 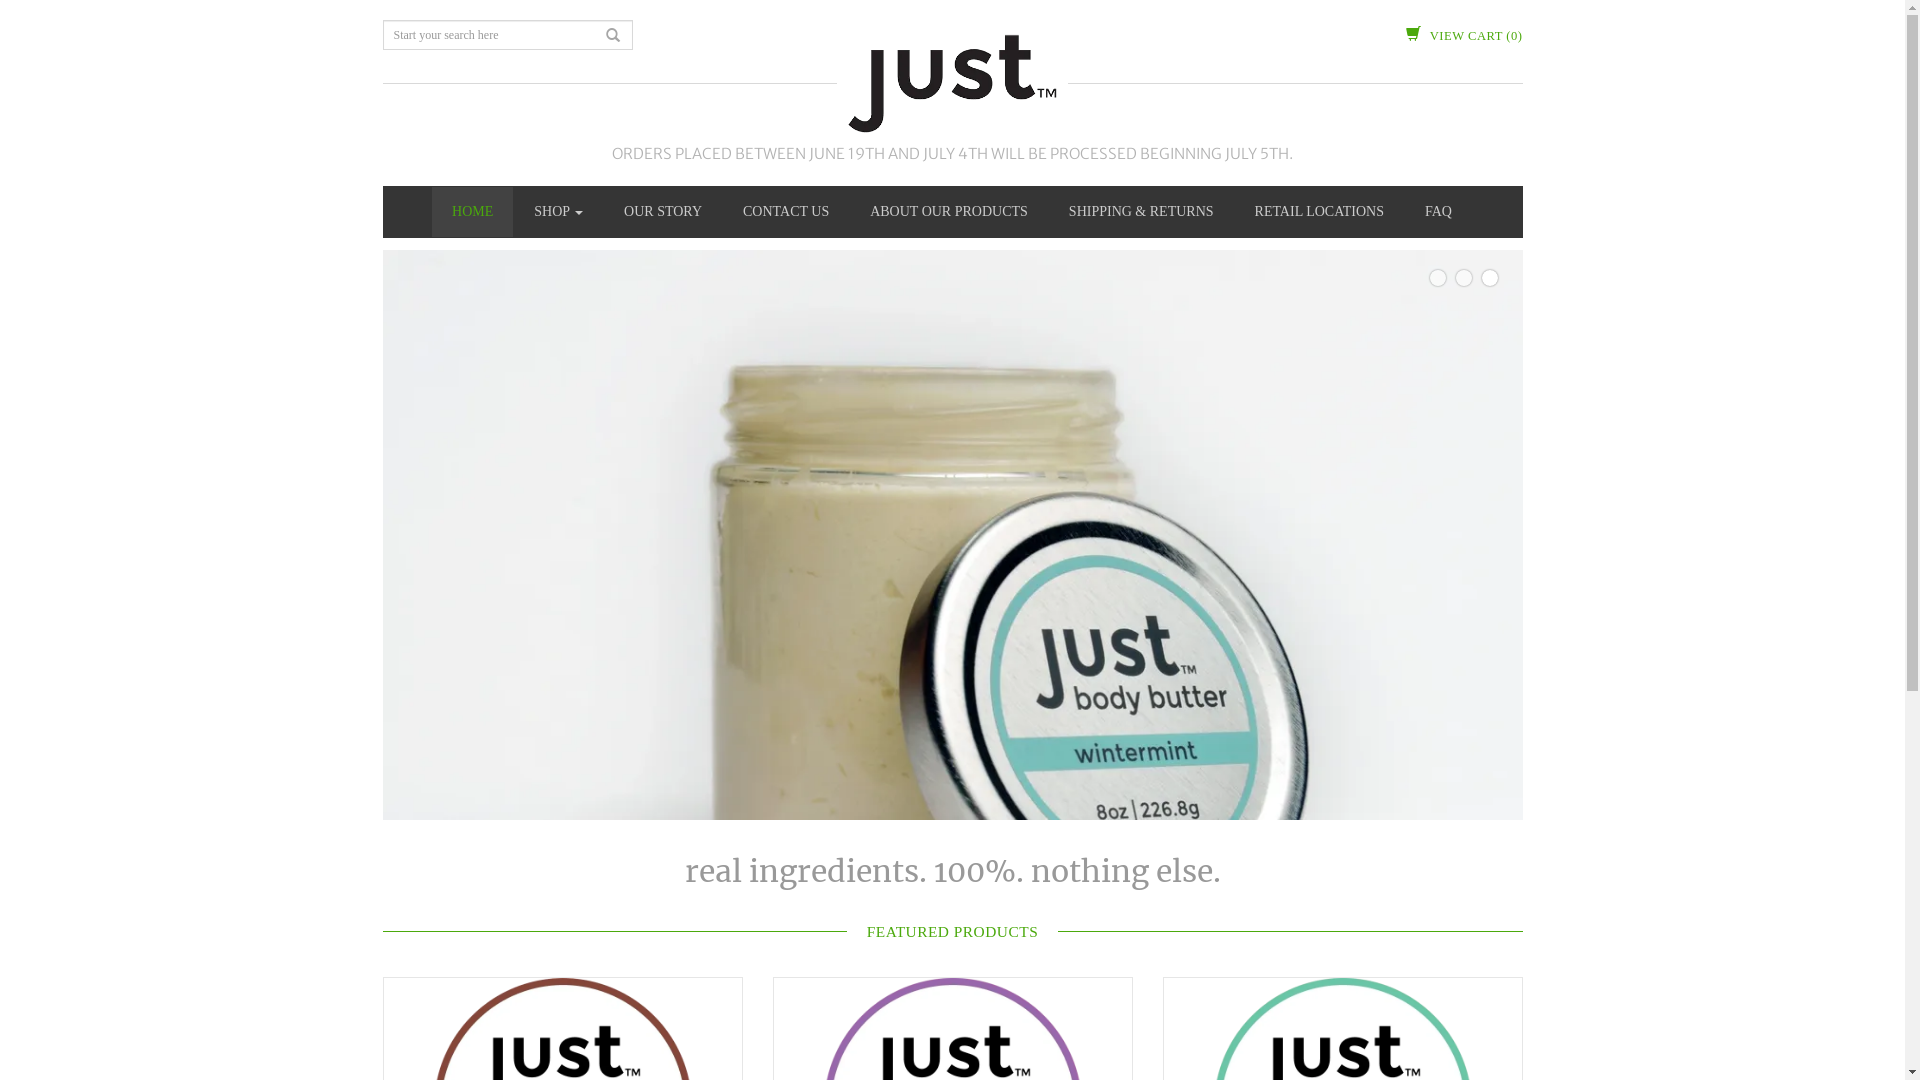 What do you see at coordinates (472, 212) in the screenshot?
I see `HOME` at bounding box center [472, 212].